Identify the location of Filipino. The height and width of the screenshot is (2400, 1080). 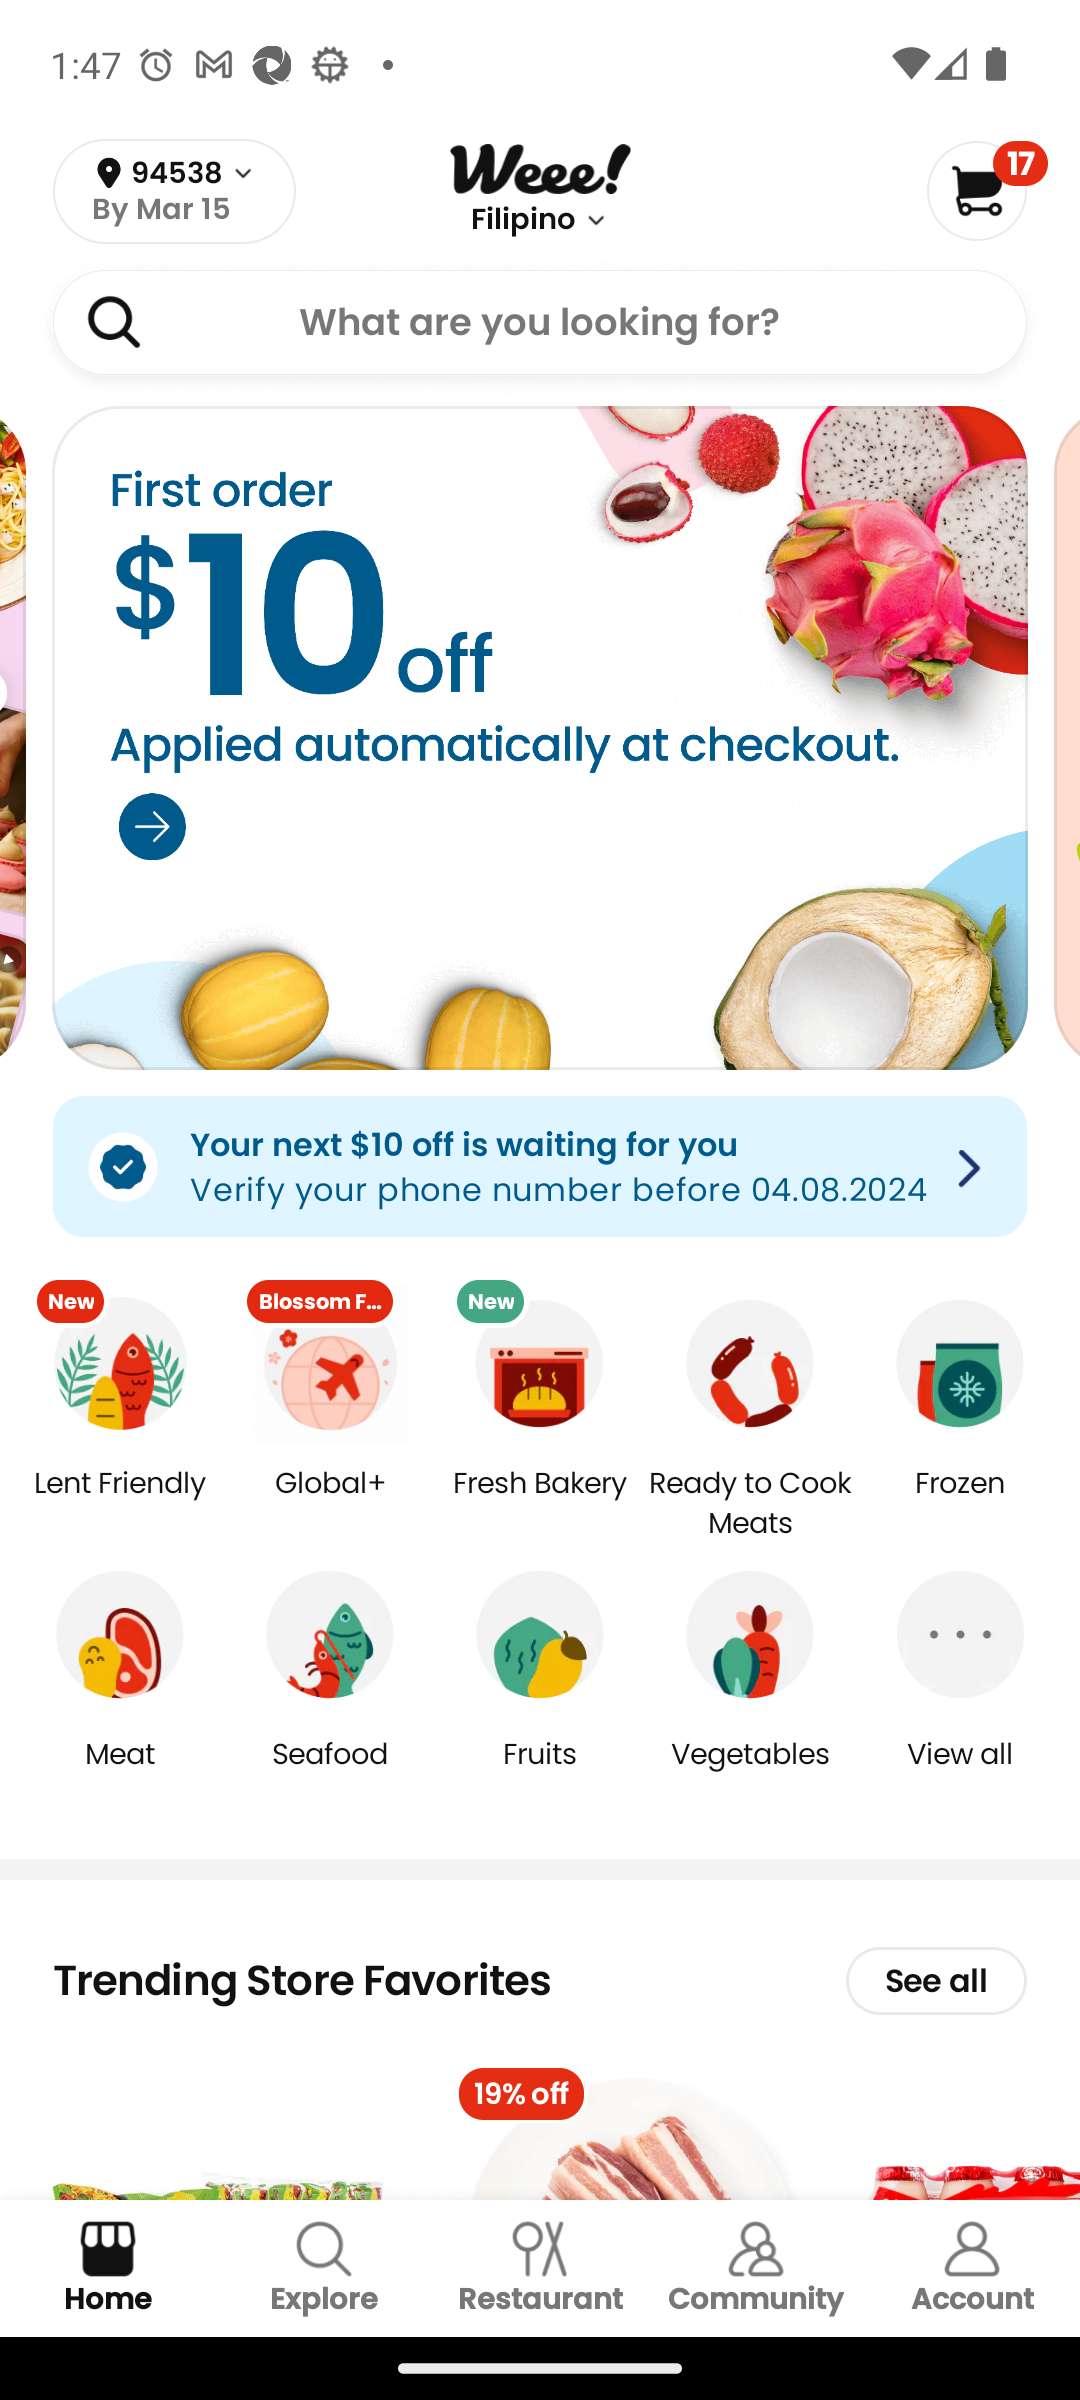
(522, 220).